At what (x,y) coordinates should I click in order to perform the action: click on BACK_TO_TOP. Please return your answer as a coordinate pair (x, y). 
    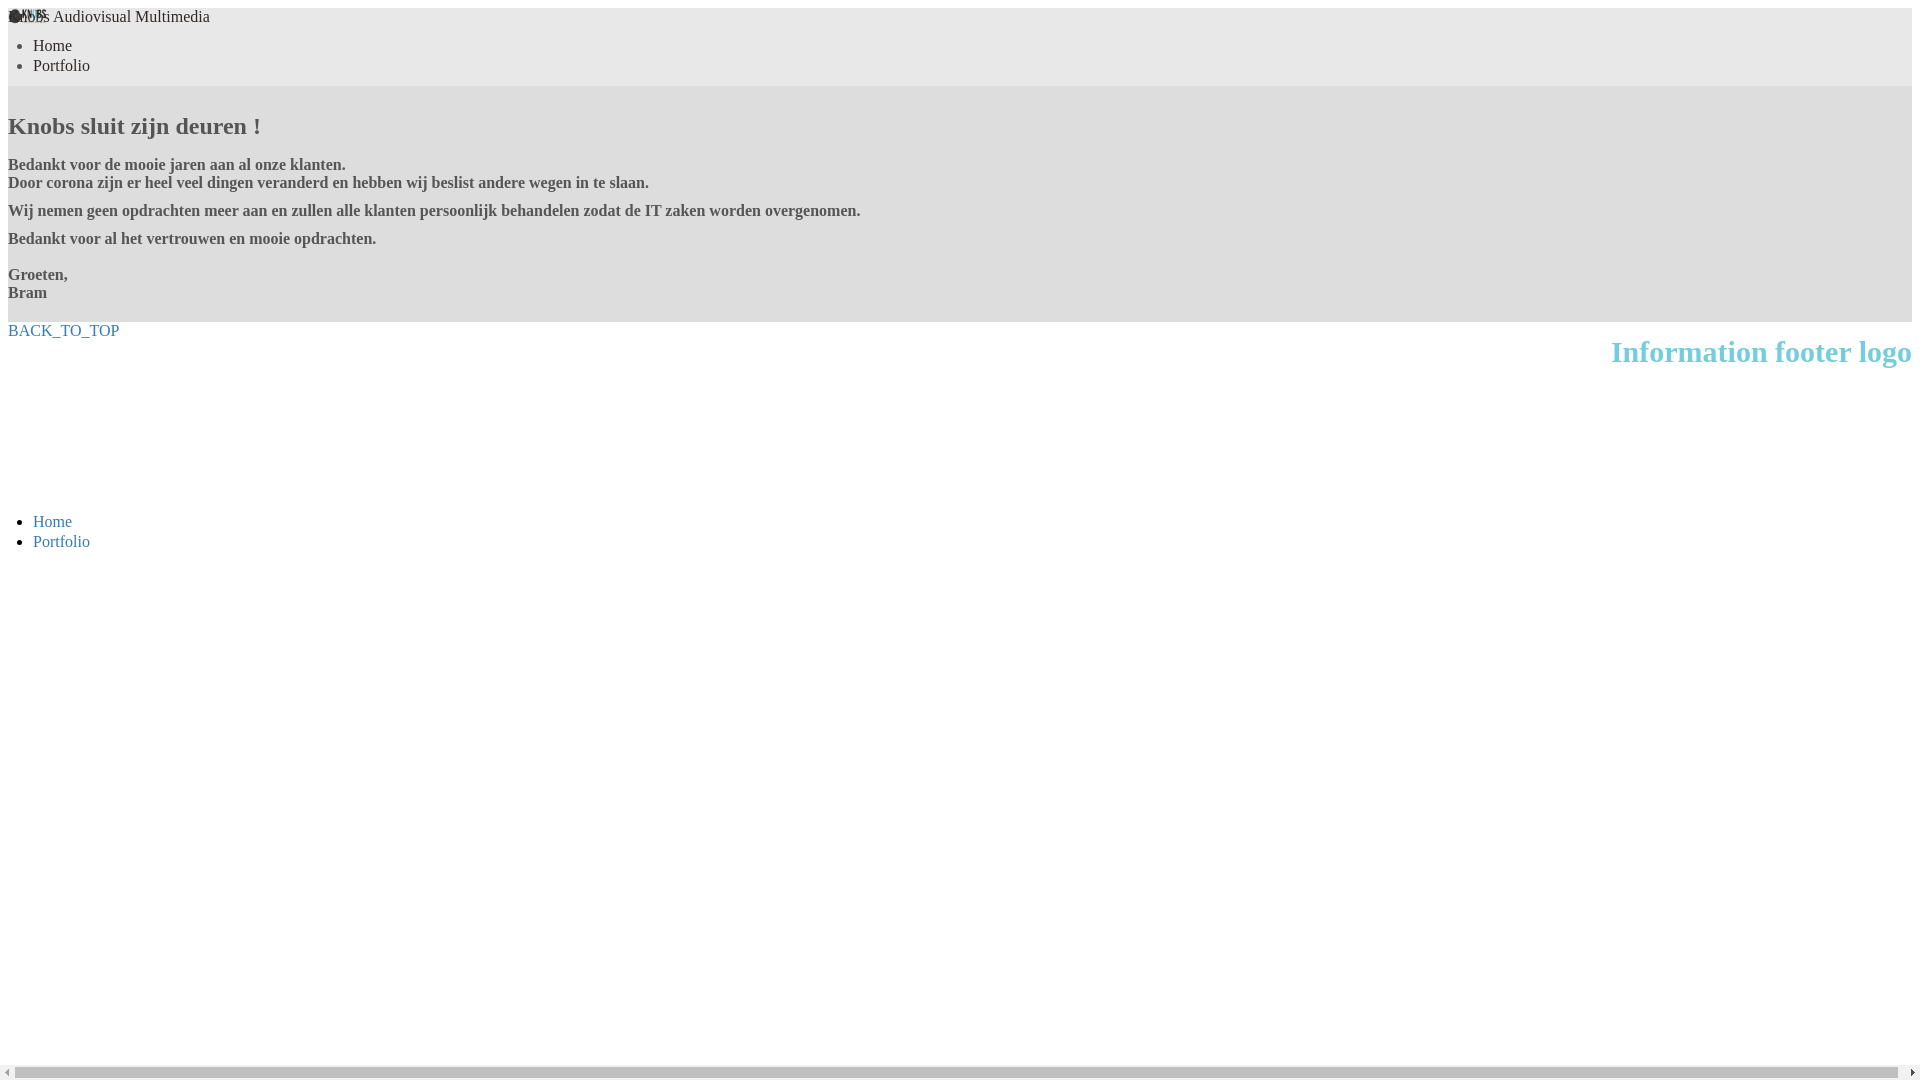
    Looking at the image, I should click on (64, 330).